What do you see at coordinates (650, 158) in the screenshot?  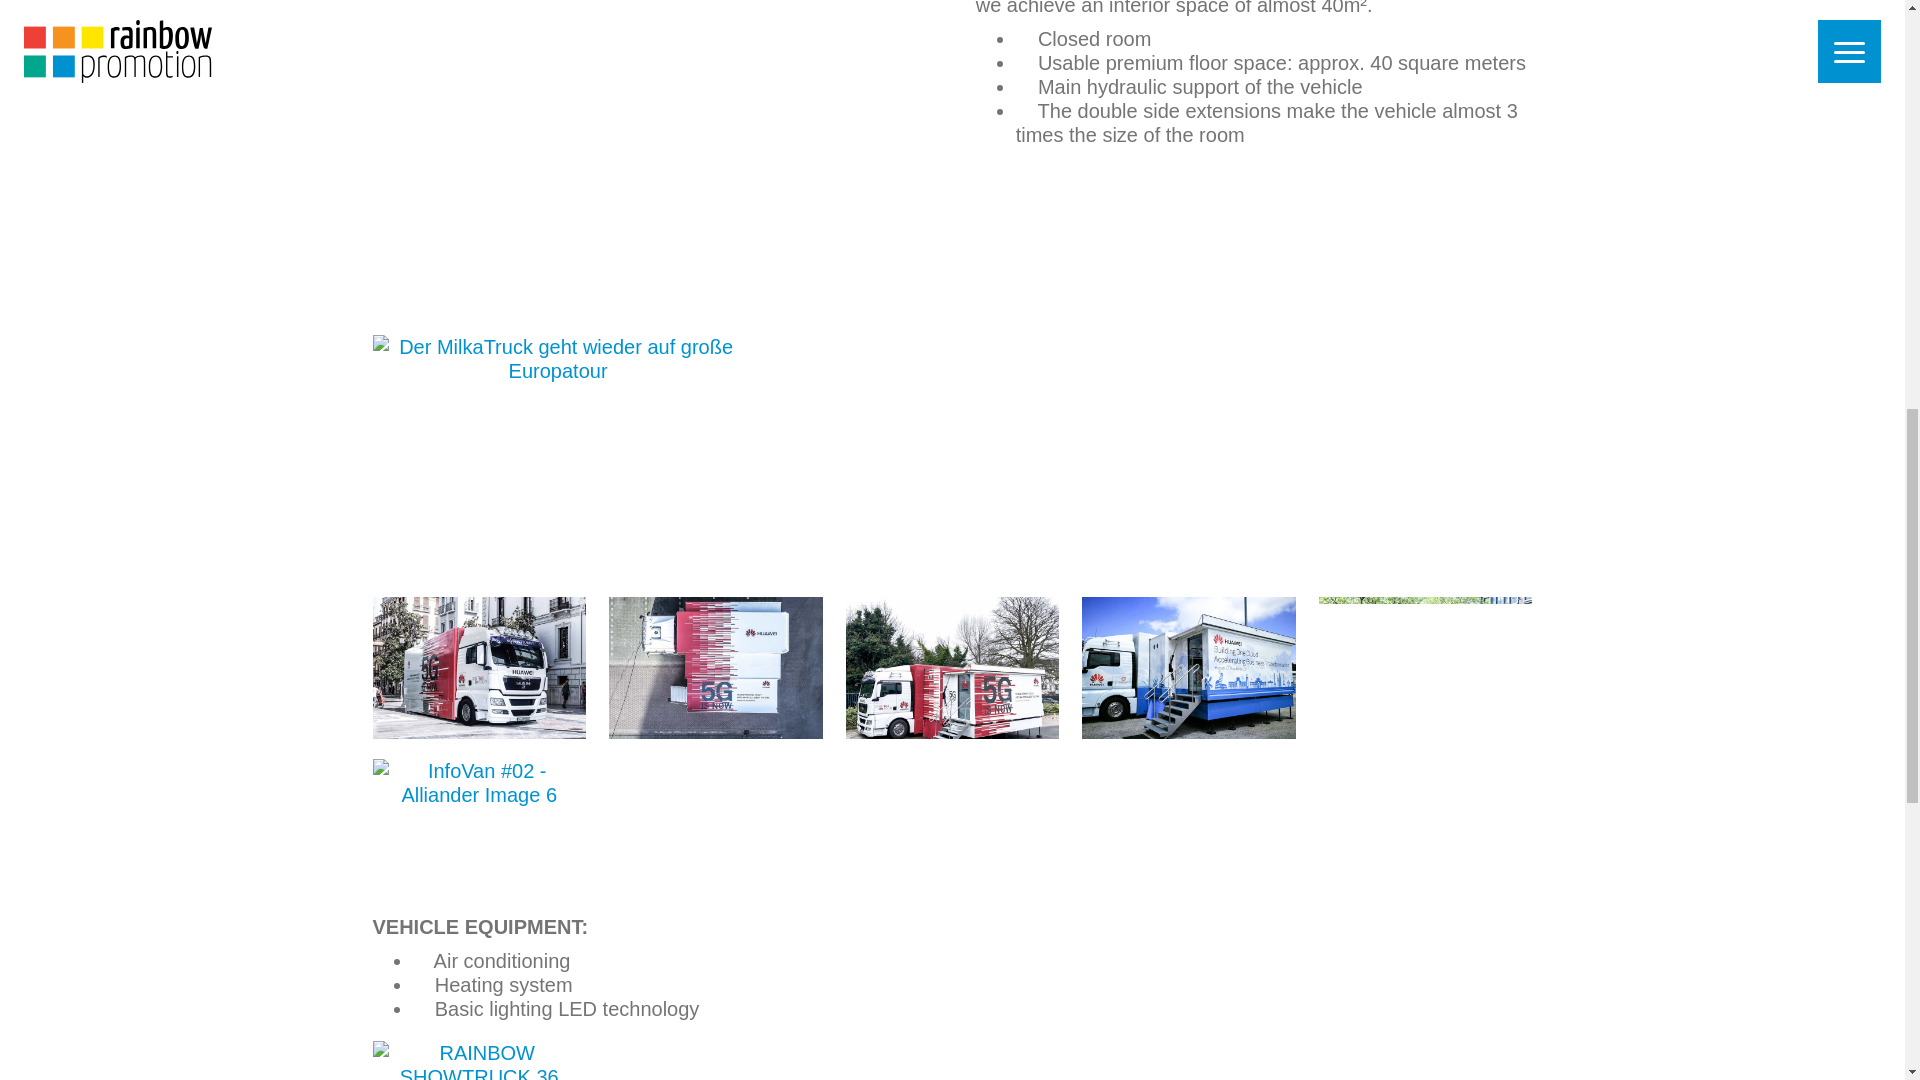 I see `Showtruck 36 Huawei 5G Tour` at bounding box center [650, 158].